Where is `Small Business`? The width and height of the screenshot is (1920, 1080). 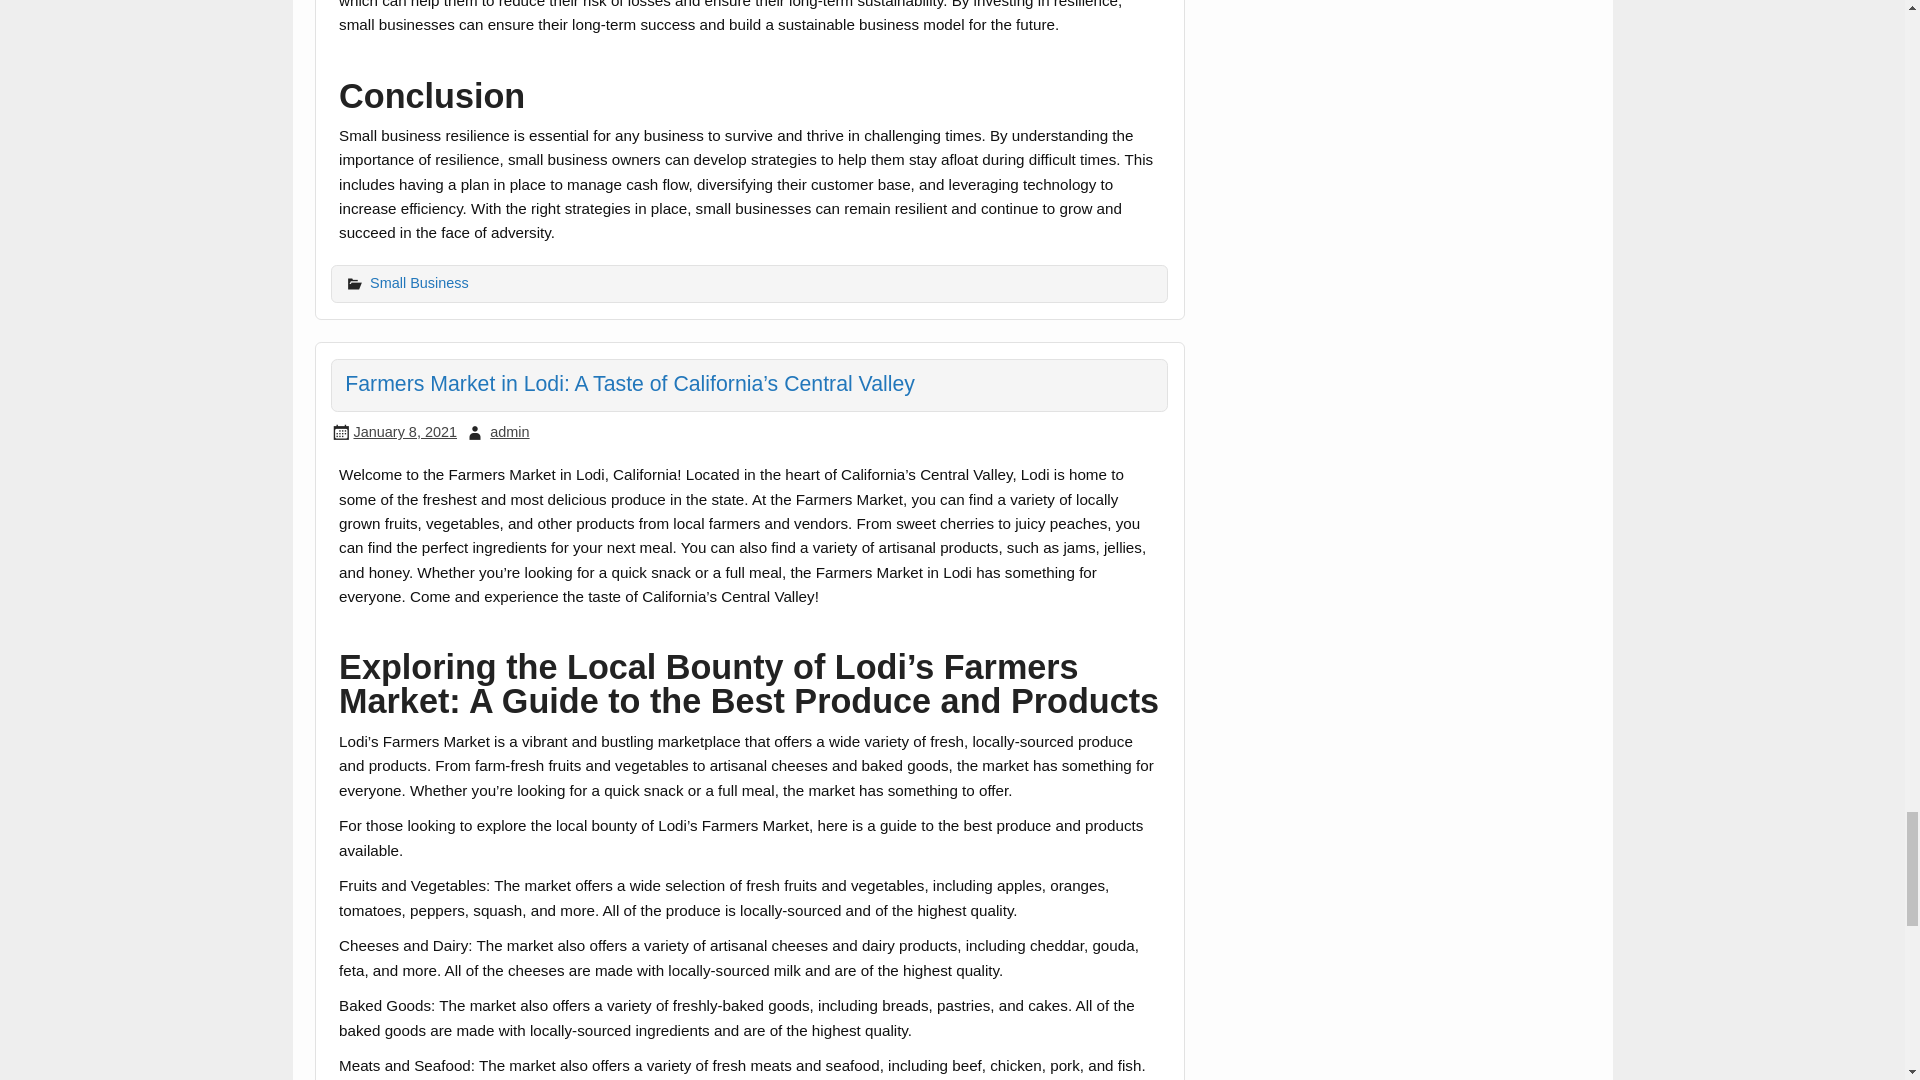 Small Business is located at coordinates (419, 282).